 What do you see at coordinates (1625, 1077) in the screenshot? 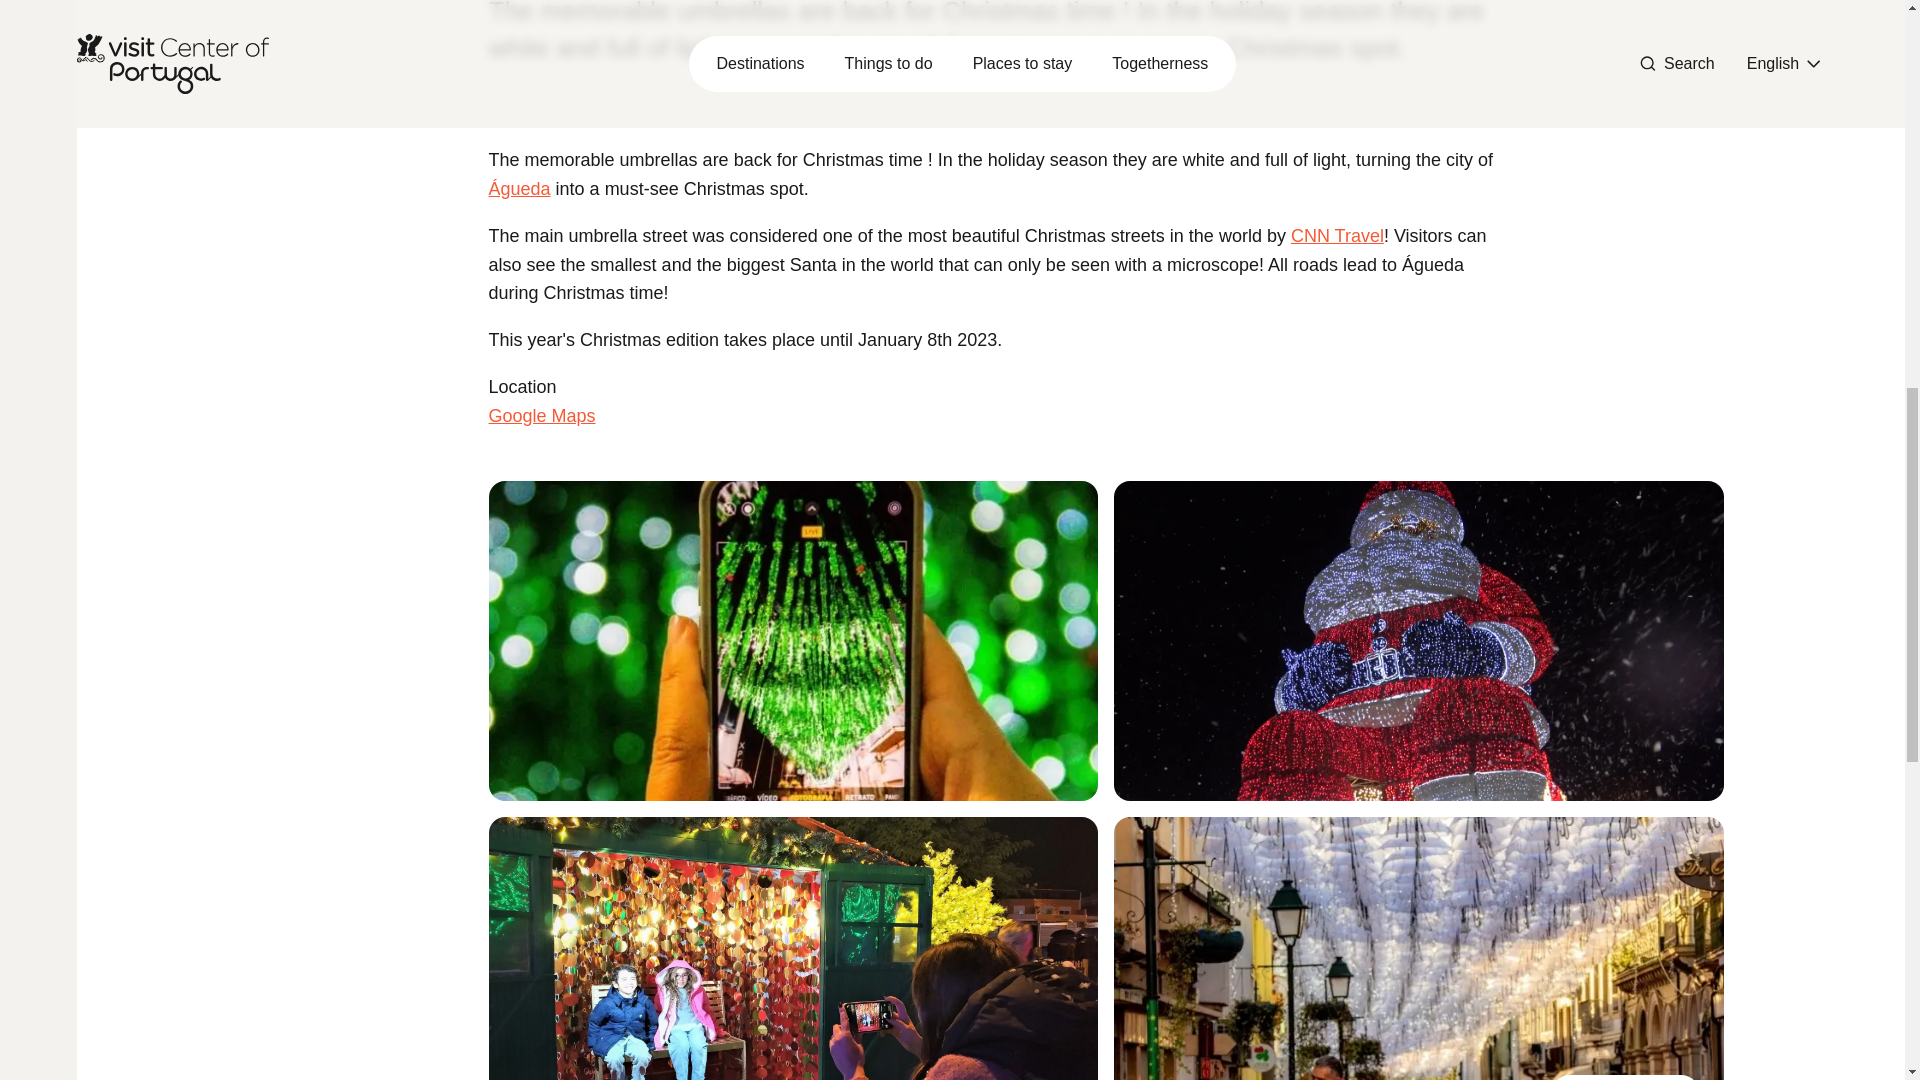
I see `See all photos` at bounding box center [1625, 1077].